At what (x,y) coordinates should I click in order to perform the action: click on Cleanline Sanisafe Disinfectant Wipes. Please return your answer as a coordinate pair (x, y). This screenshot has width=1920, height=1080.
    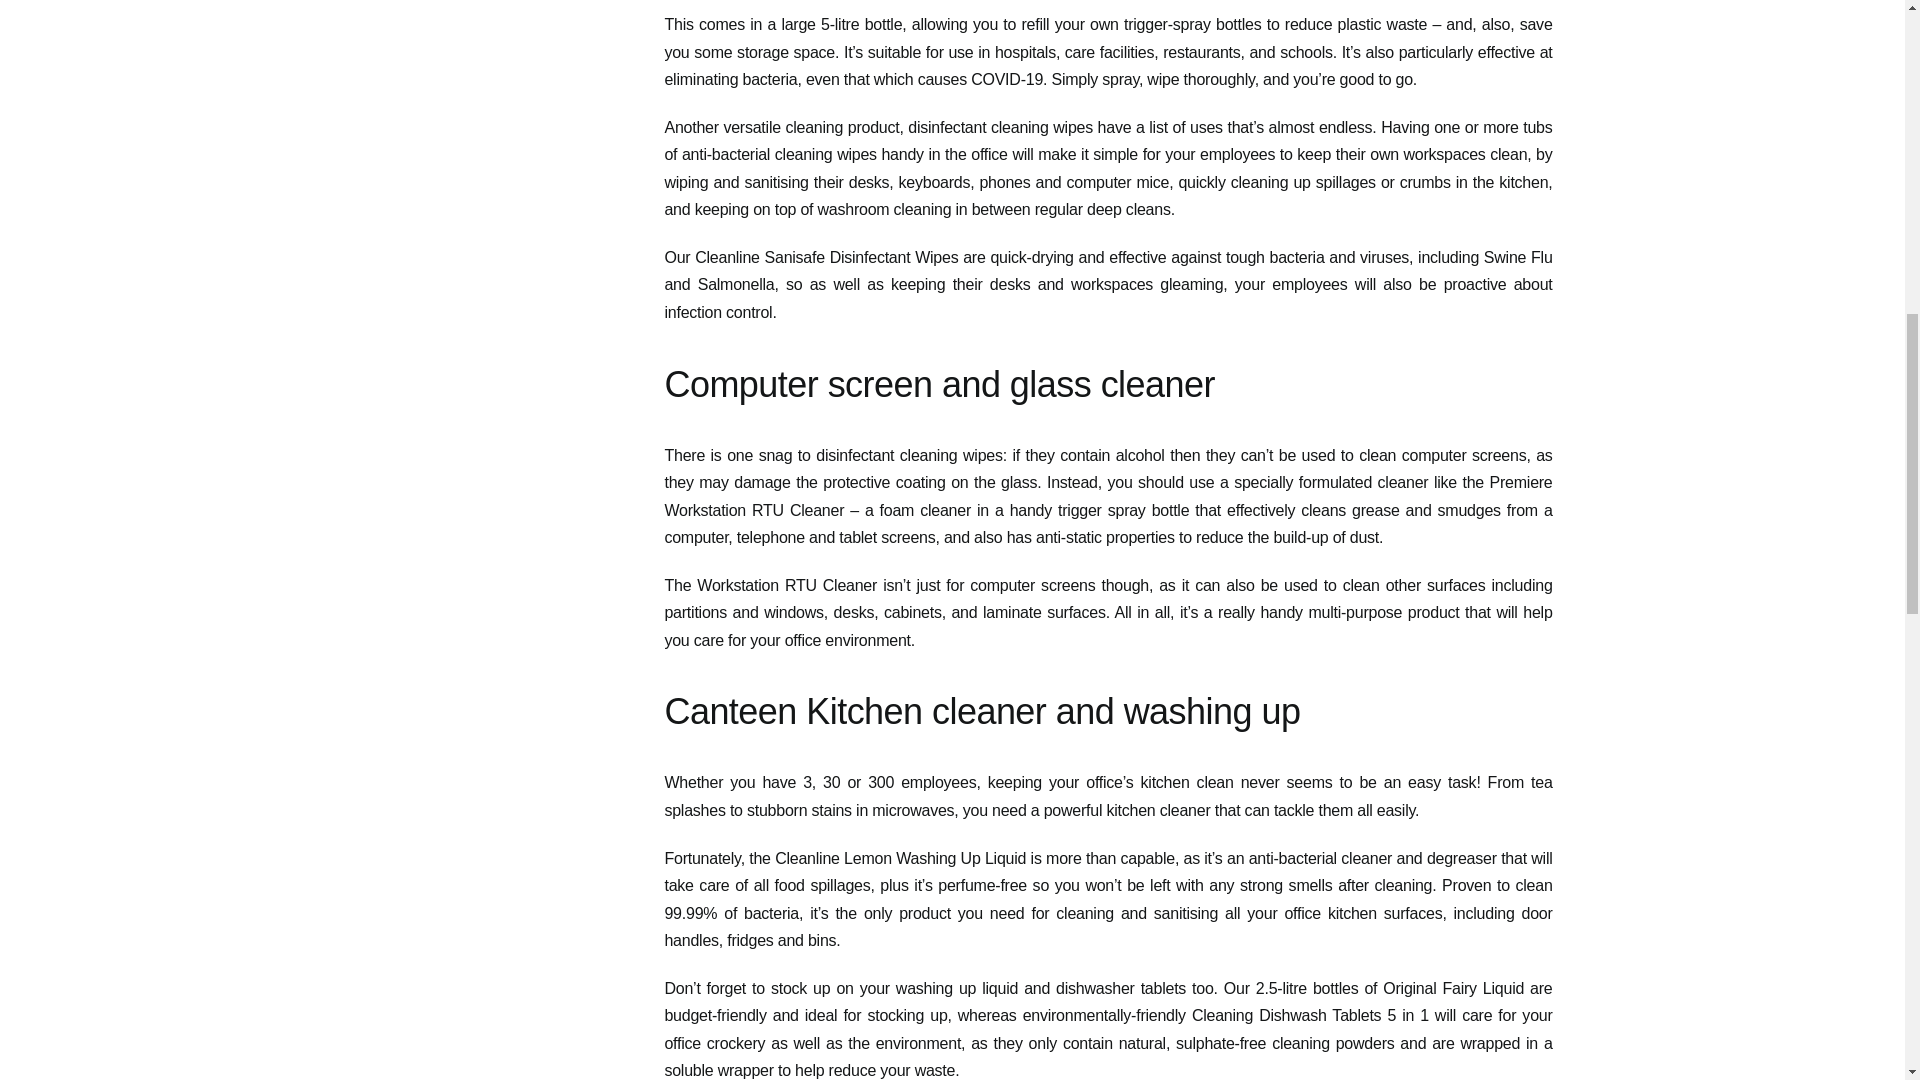
    Looking at the image, I should click on (826, 257).